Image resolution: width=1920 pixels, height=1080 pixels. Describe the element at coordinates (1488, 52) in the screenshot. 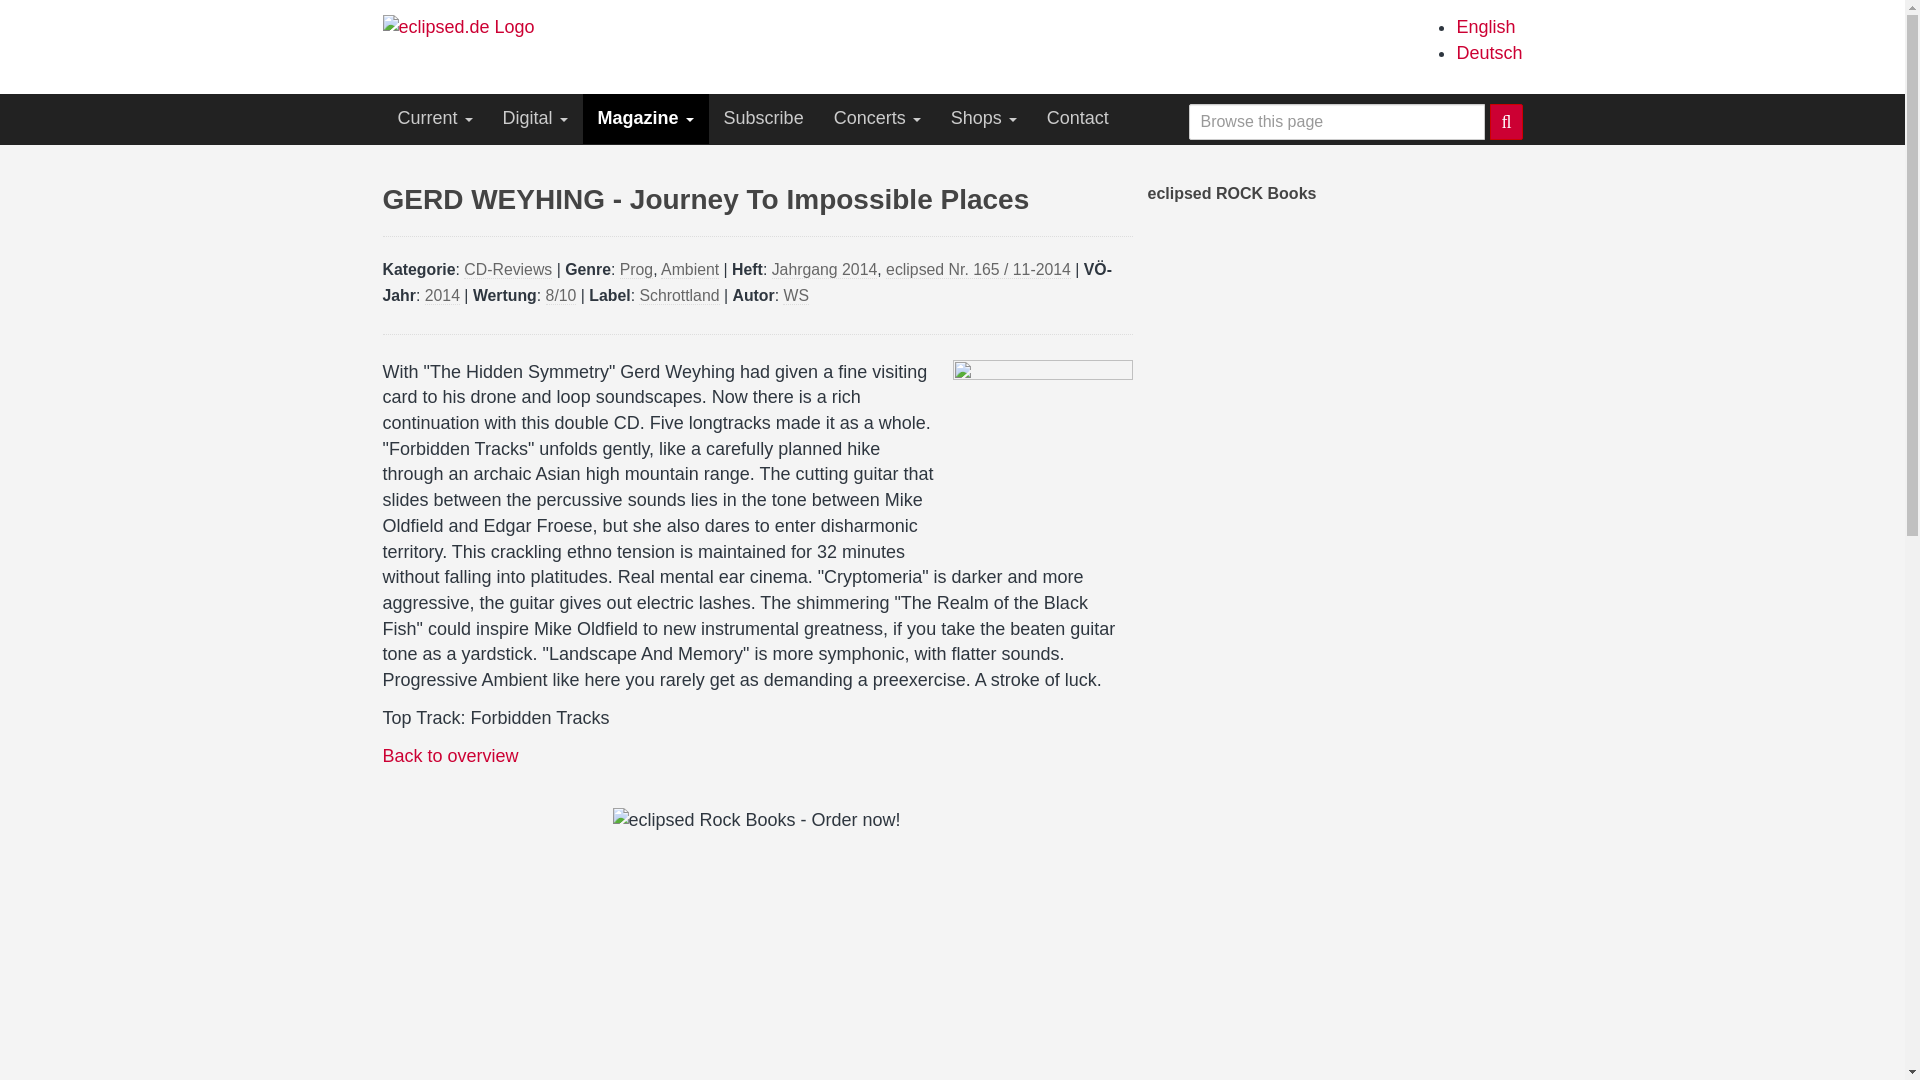

I see `Deutsch` at that location.